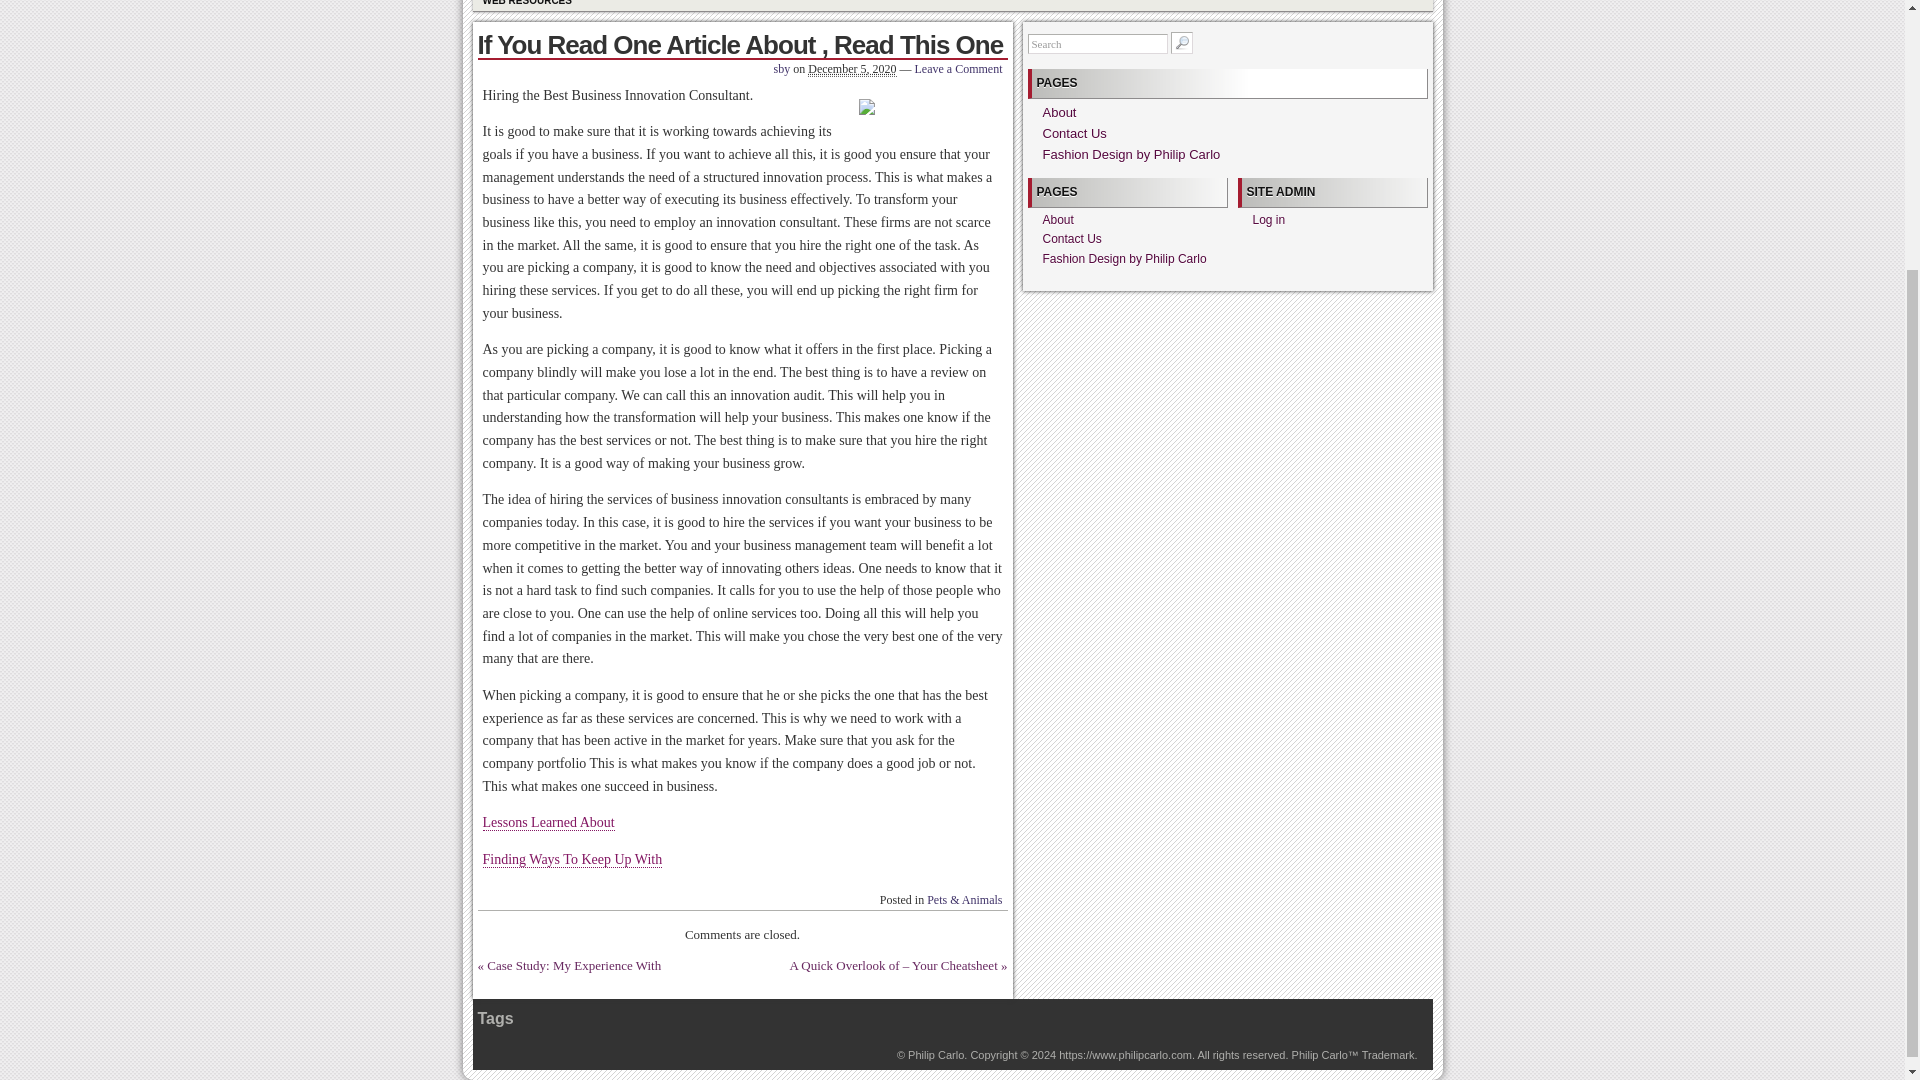 This screenshot has height=1080, width=1920. What do you see at coordinates (1130, 154) in the screenshot?
I see `Fashion Design by Philip Carlo` at bounding box center [1130, 154].